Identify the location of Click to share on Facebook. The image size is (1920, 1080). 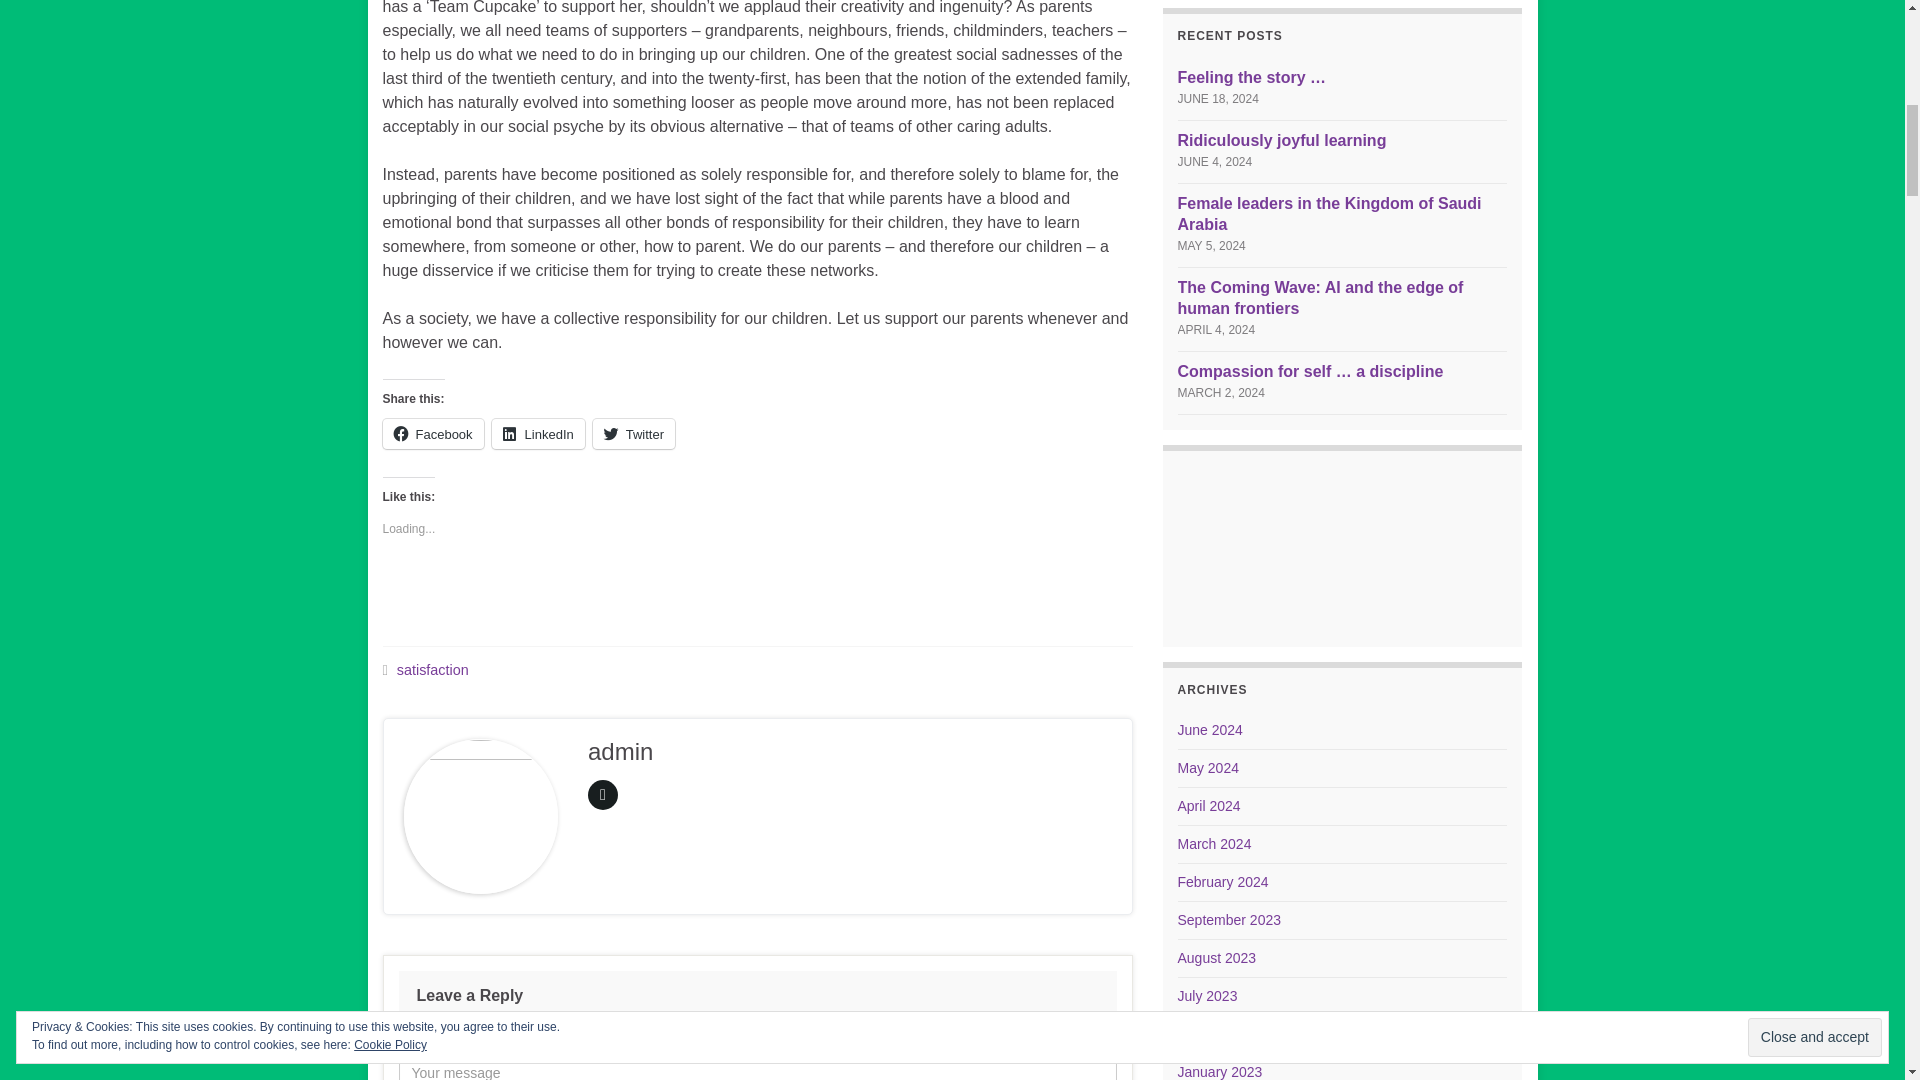
(432, 434).